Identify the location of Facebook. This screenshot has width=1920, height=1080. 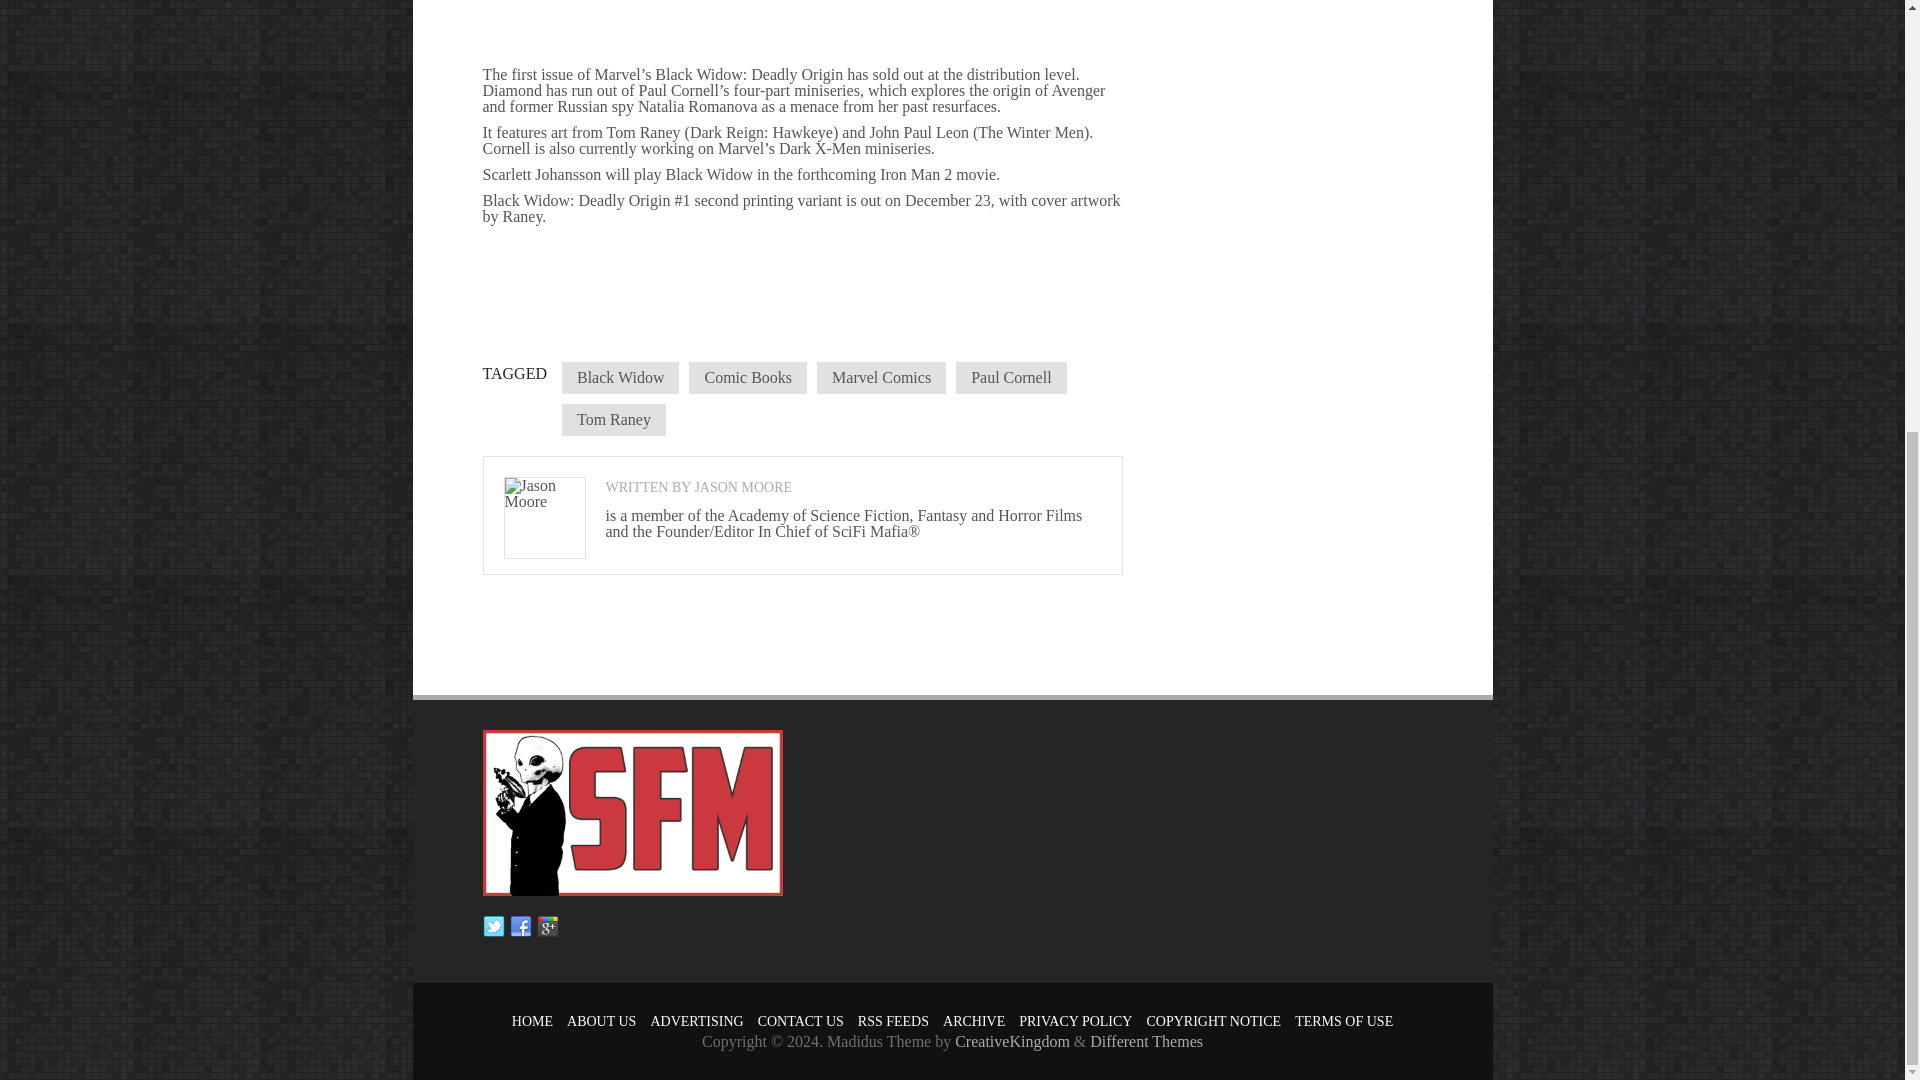
(520, 926).